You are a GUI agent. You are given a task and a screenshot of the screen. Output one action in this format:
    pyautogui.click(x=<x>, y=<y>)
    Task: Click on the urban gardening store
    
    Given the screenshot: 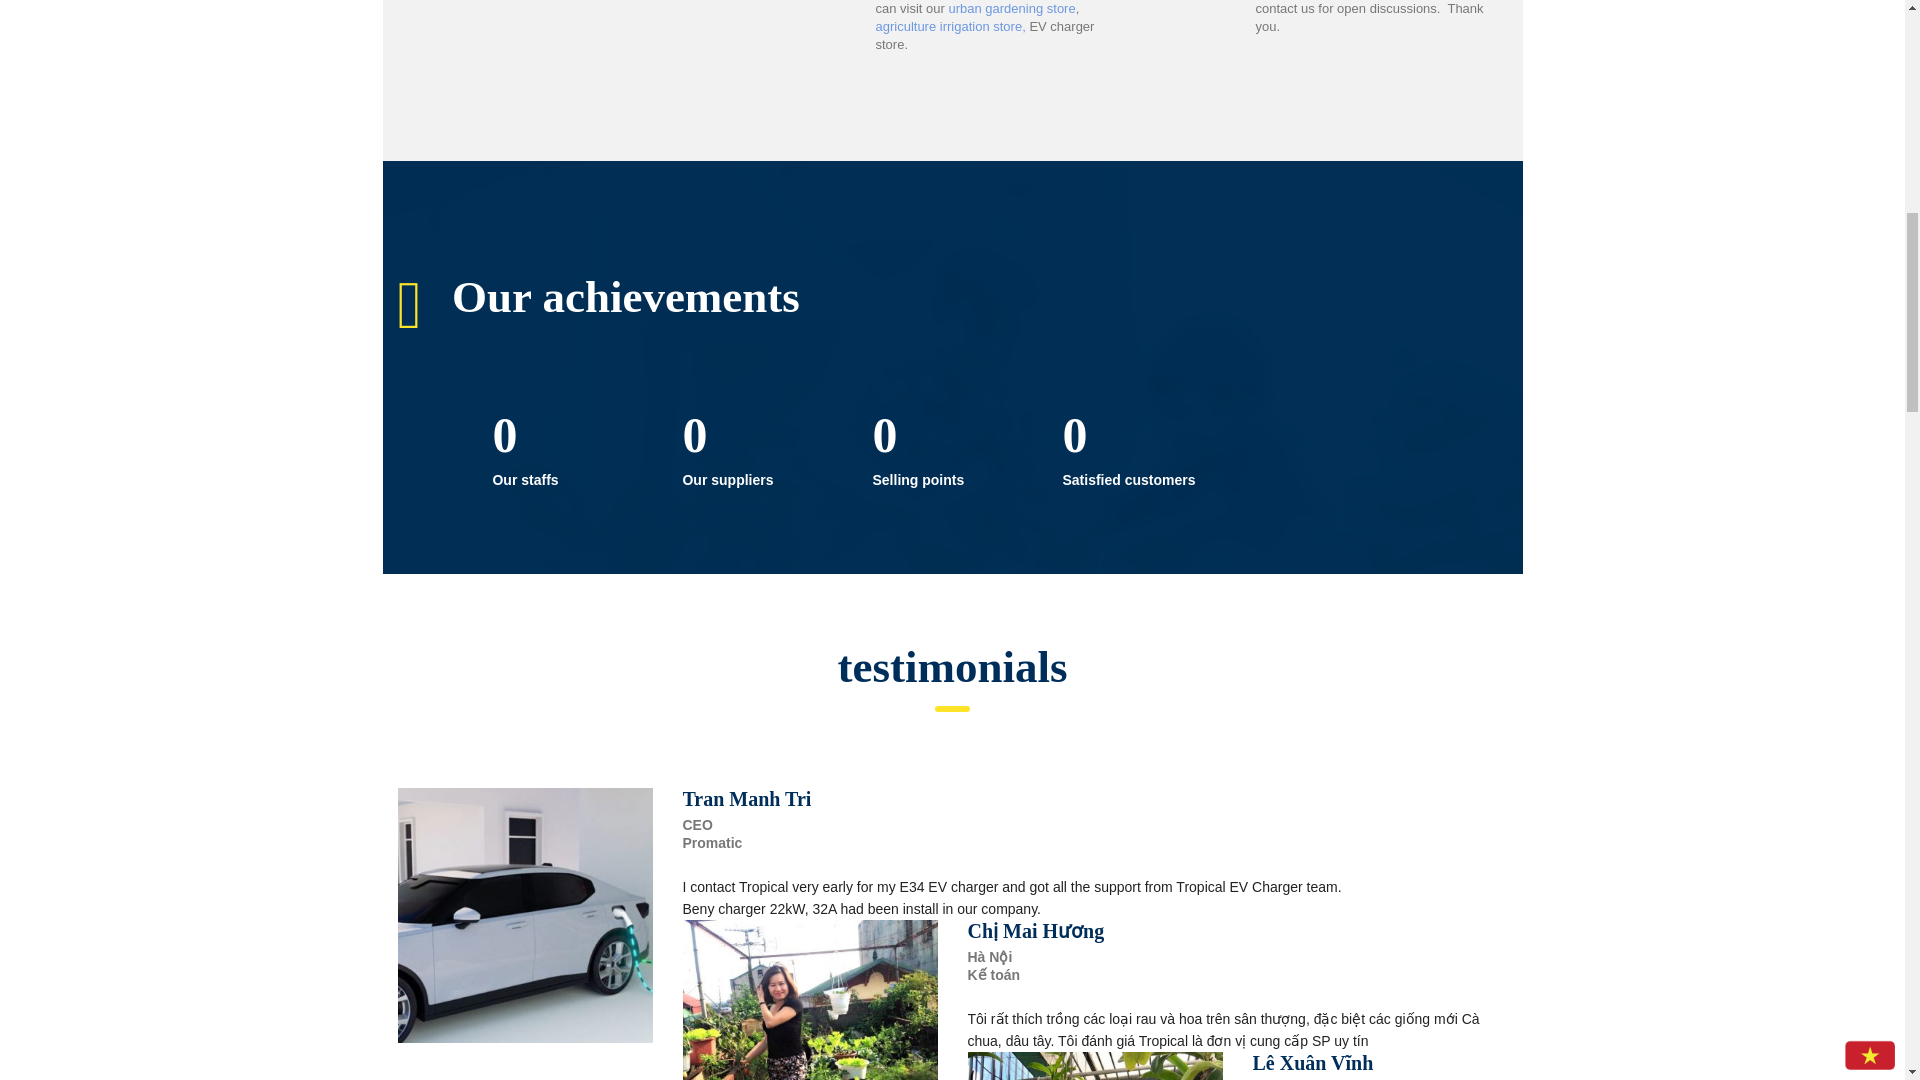 What is the action you would take?
    pyautogui.click(x=1012, y=8)
    